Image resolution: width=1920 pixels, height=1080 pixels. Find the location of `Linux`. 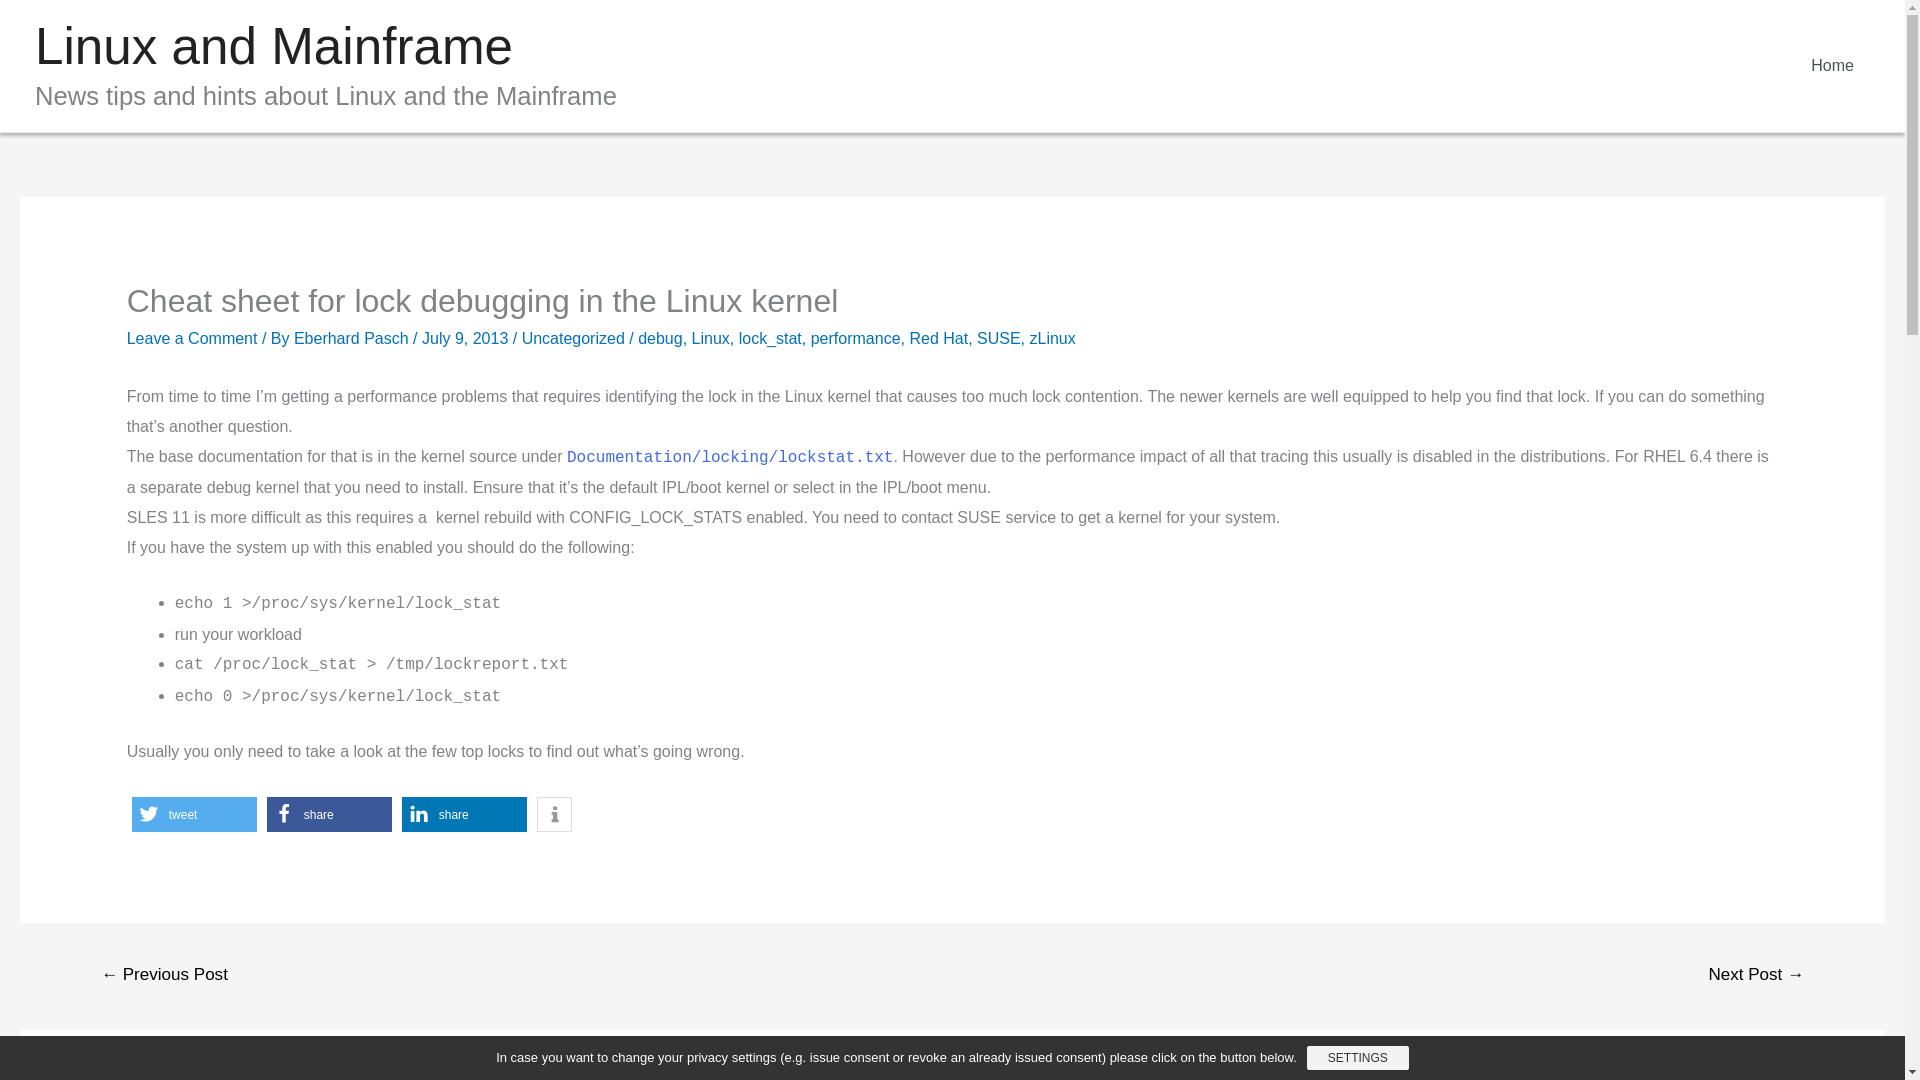

Linux is located at coordinates (710, 338).